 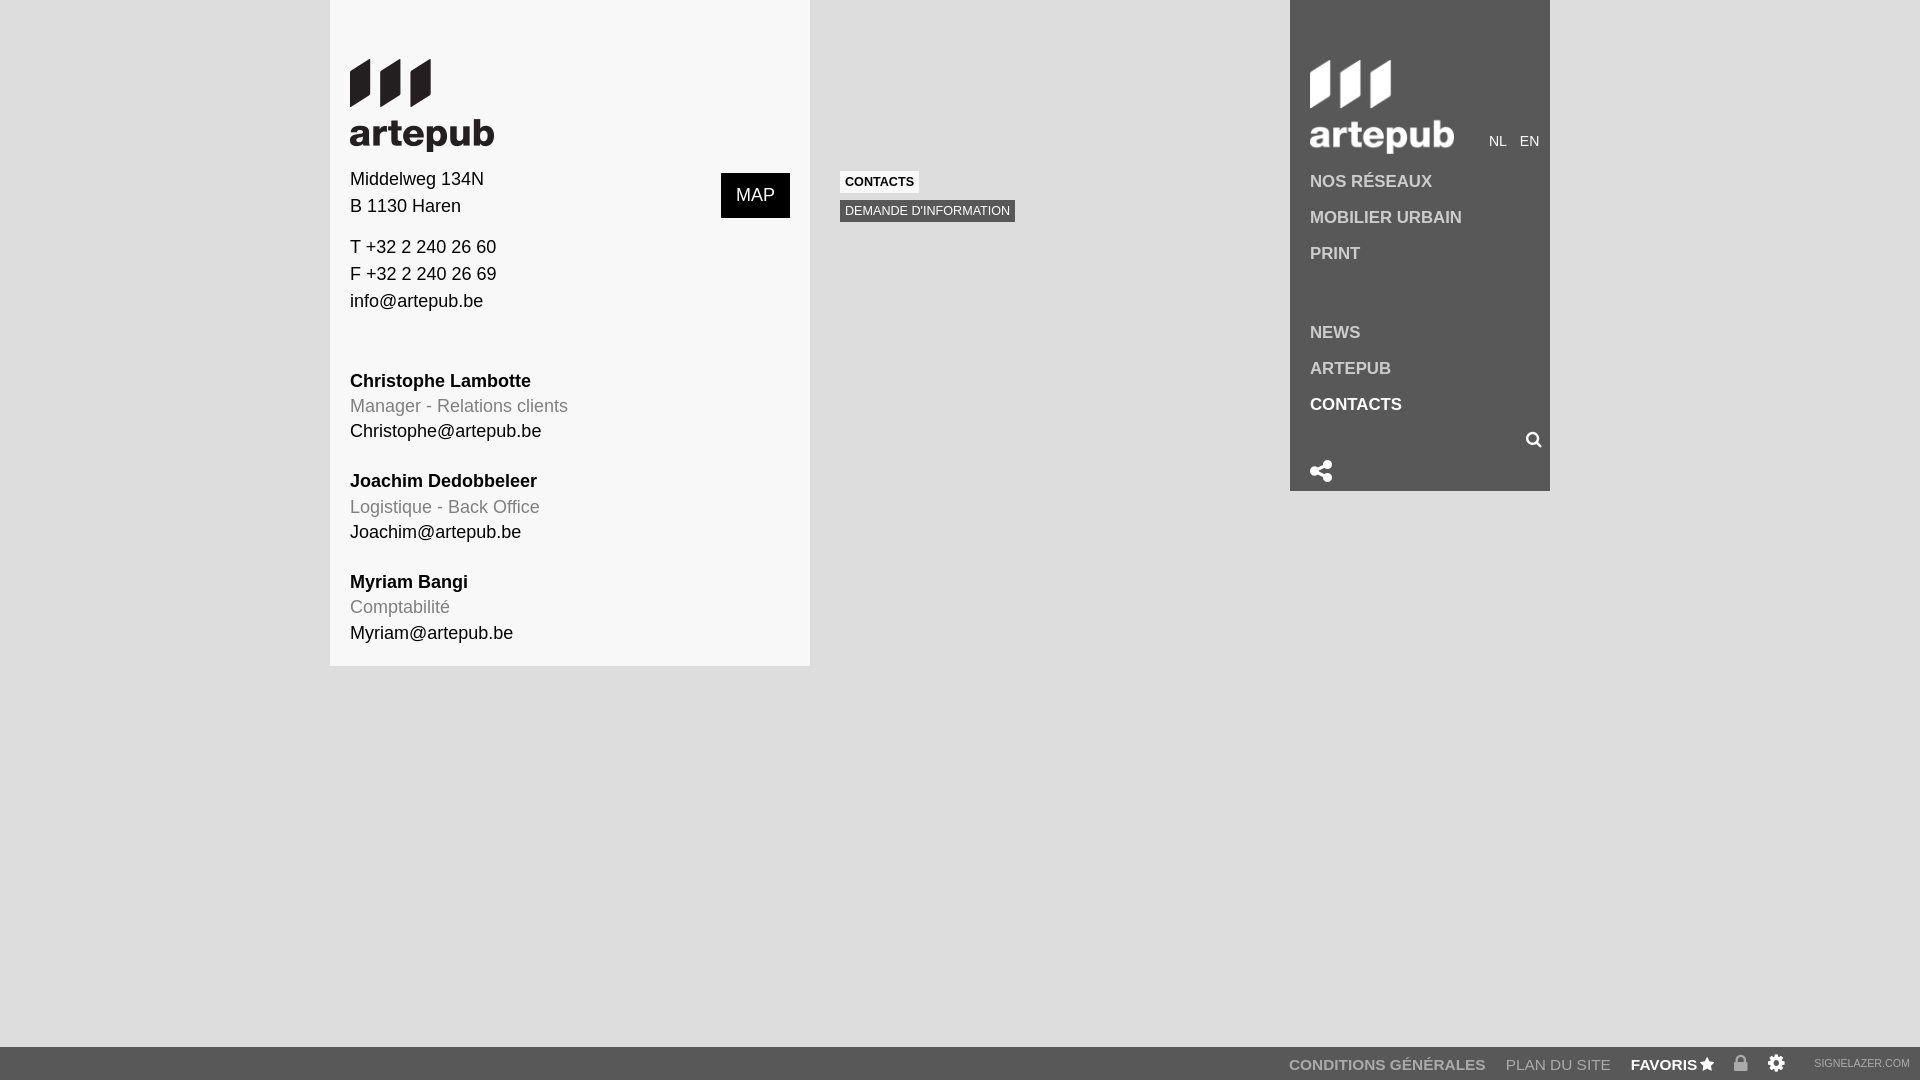 What do you see at coordinates (1558, 1064) in the screenshot?
I see `PLAN DU SITE` at bounding box center [1558, 1064].